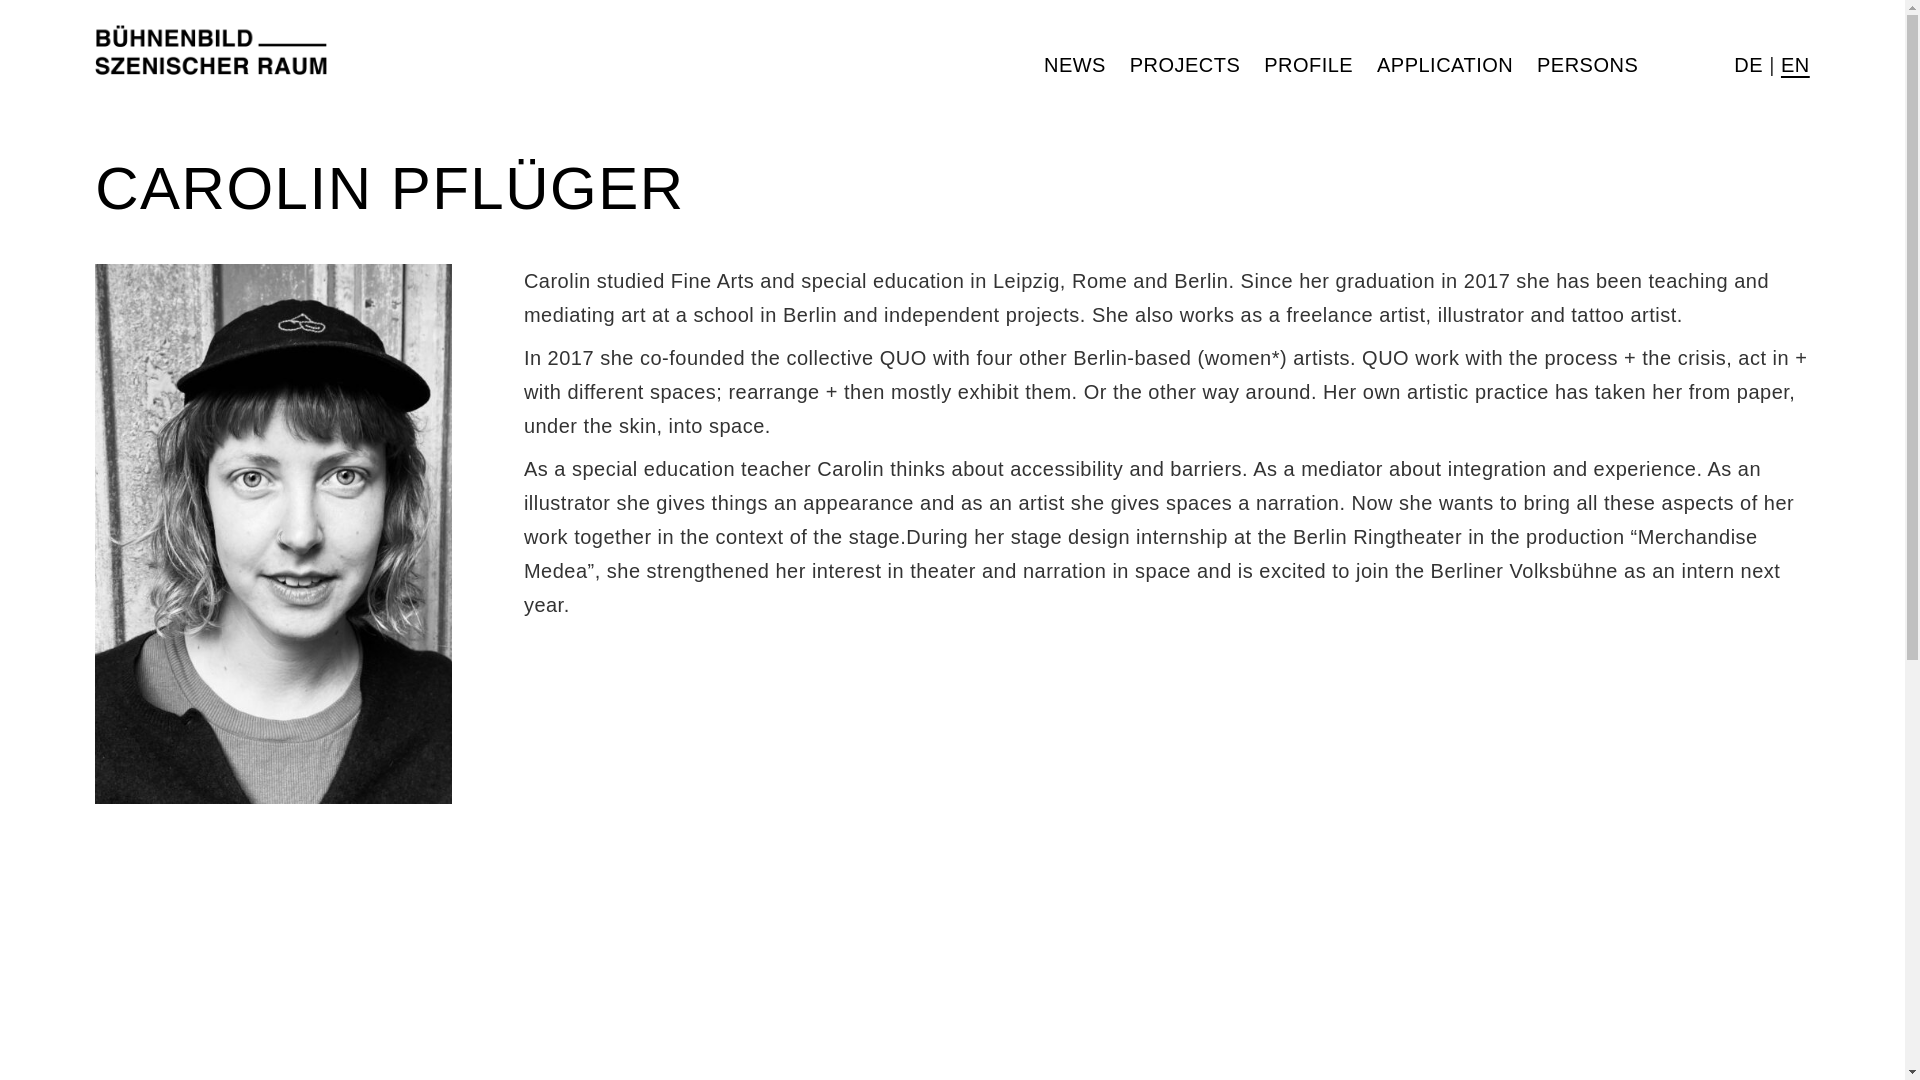 This screenshot has width=1920, height=1080. What do you see at coordinates (1074, 64) in the screenshot?
I see `NEWS` at bounding box center [1074, 64].